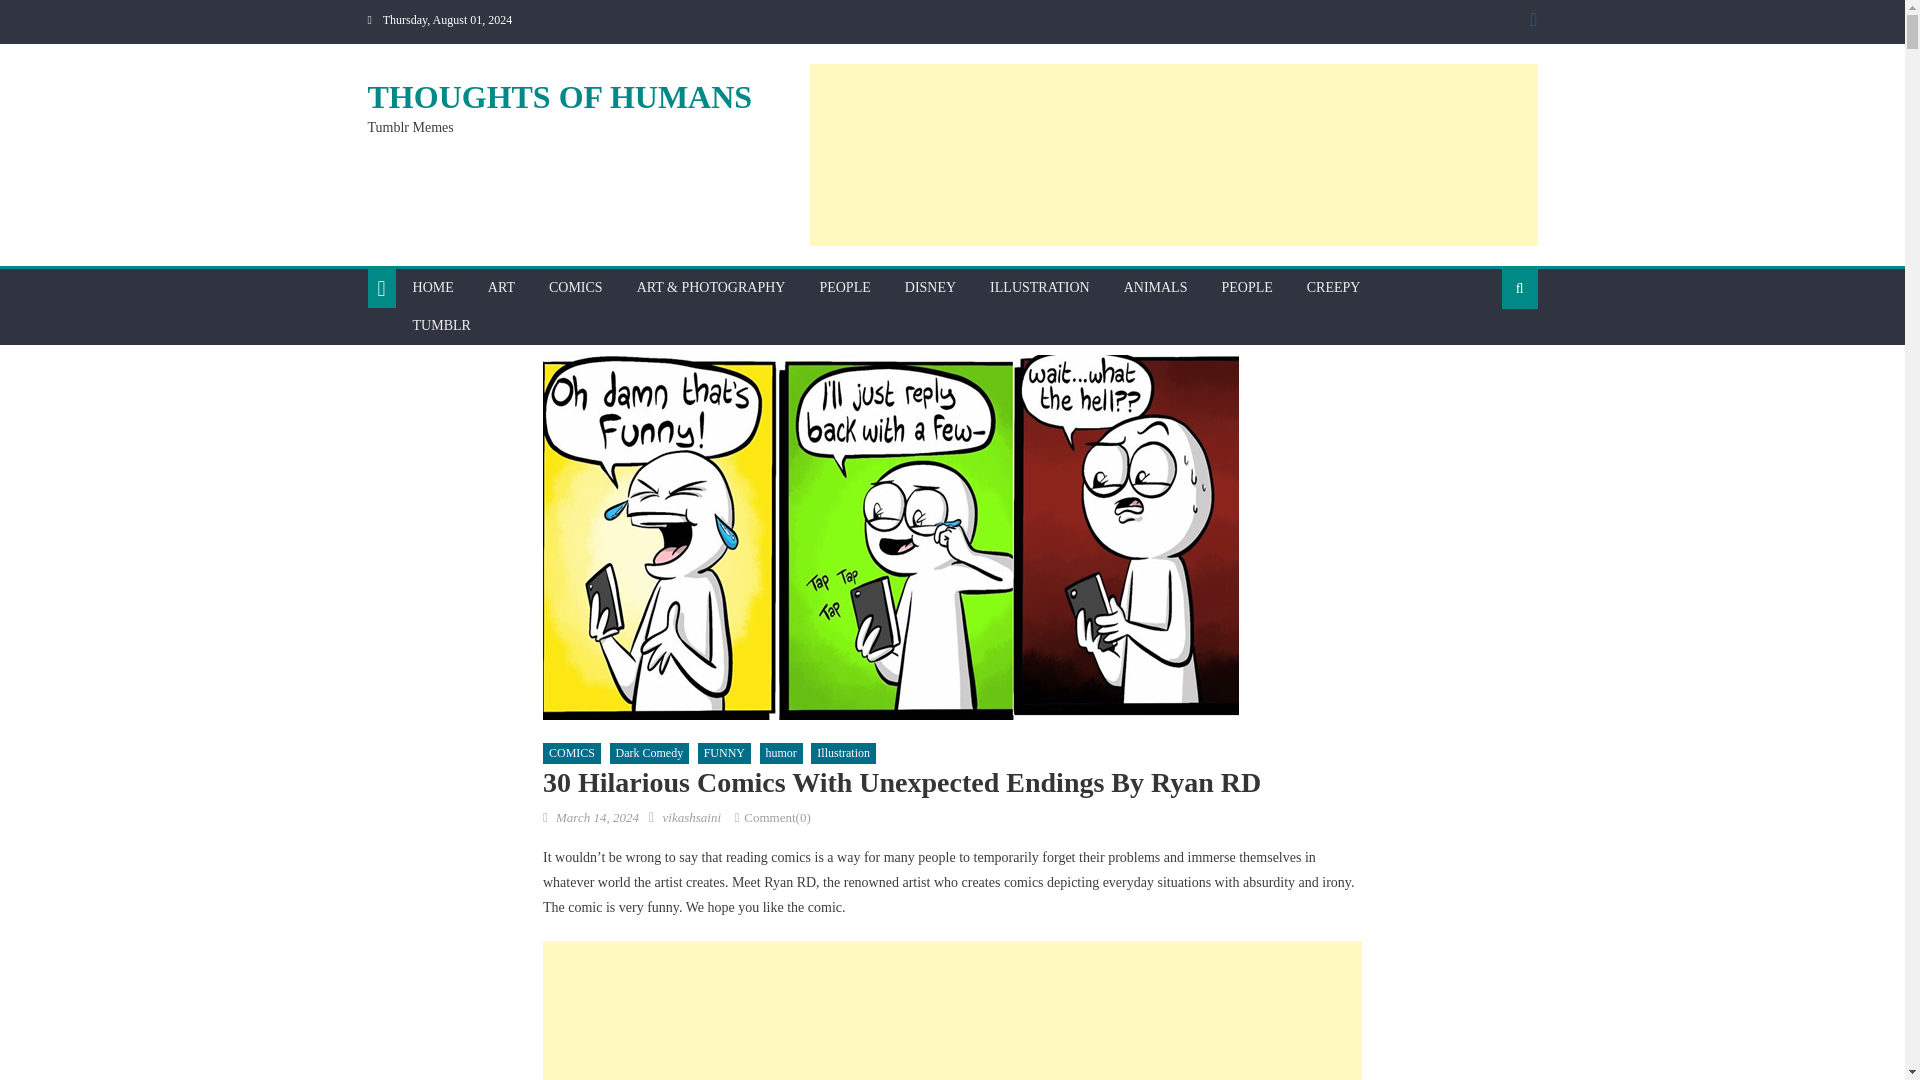 This screenshot has height=1080, width=1920. I want to click on March 14, 2024, so click(598, 818).